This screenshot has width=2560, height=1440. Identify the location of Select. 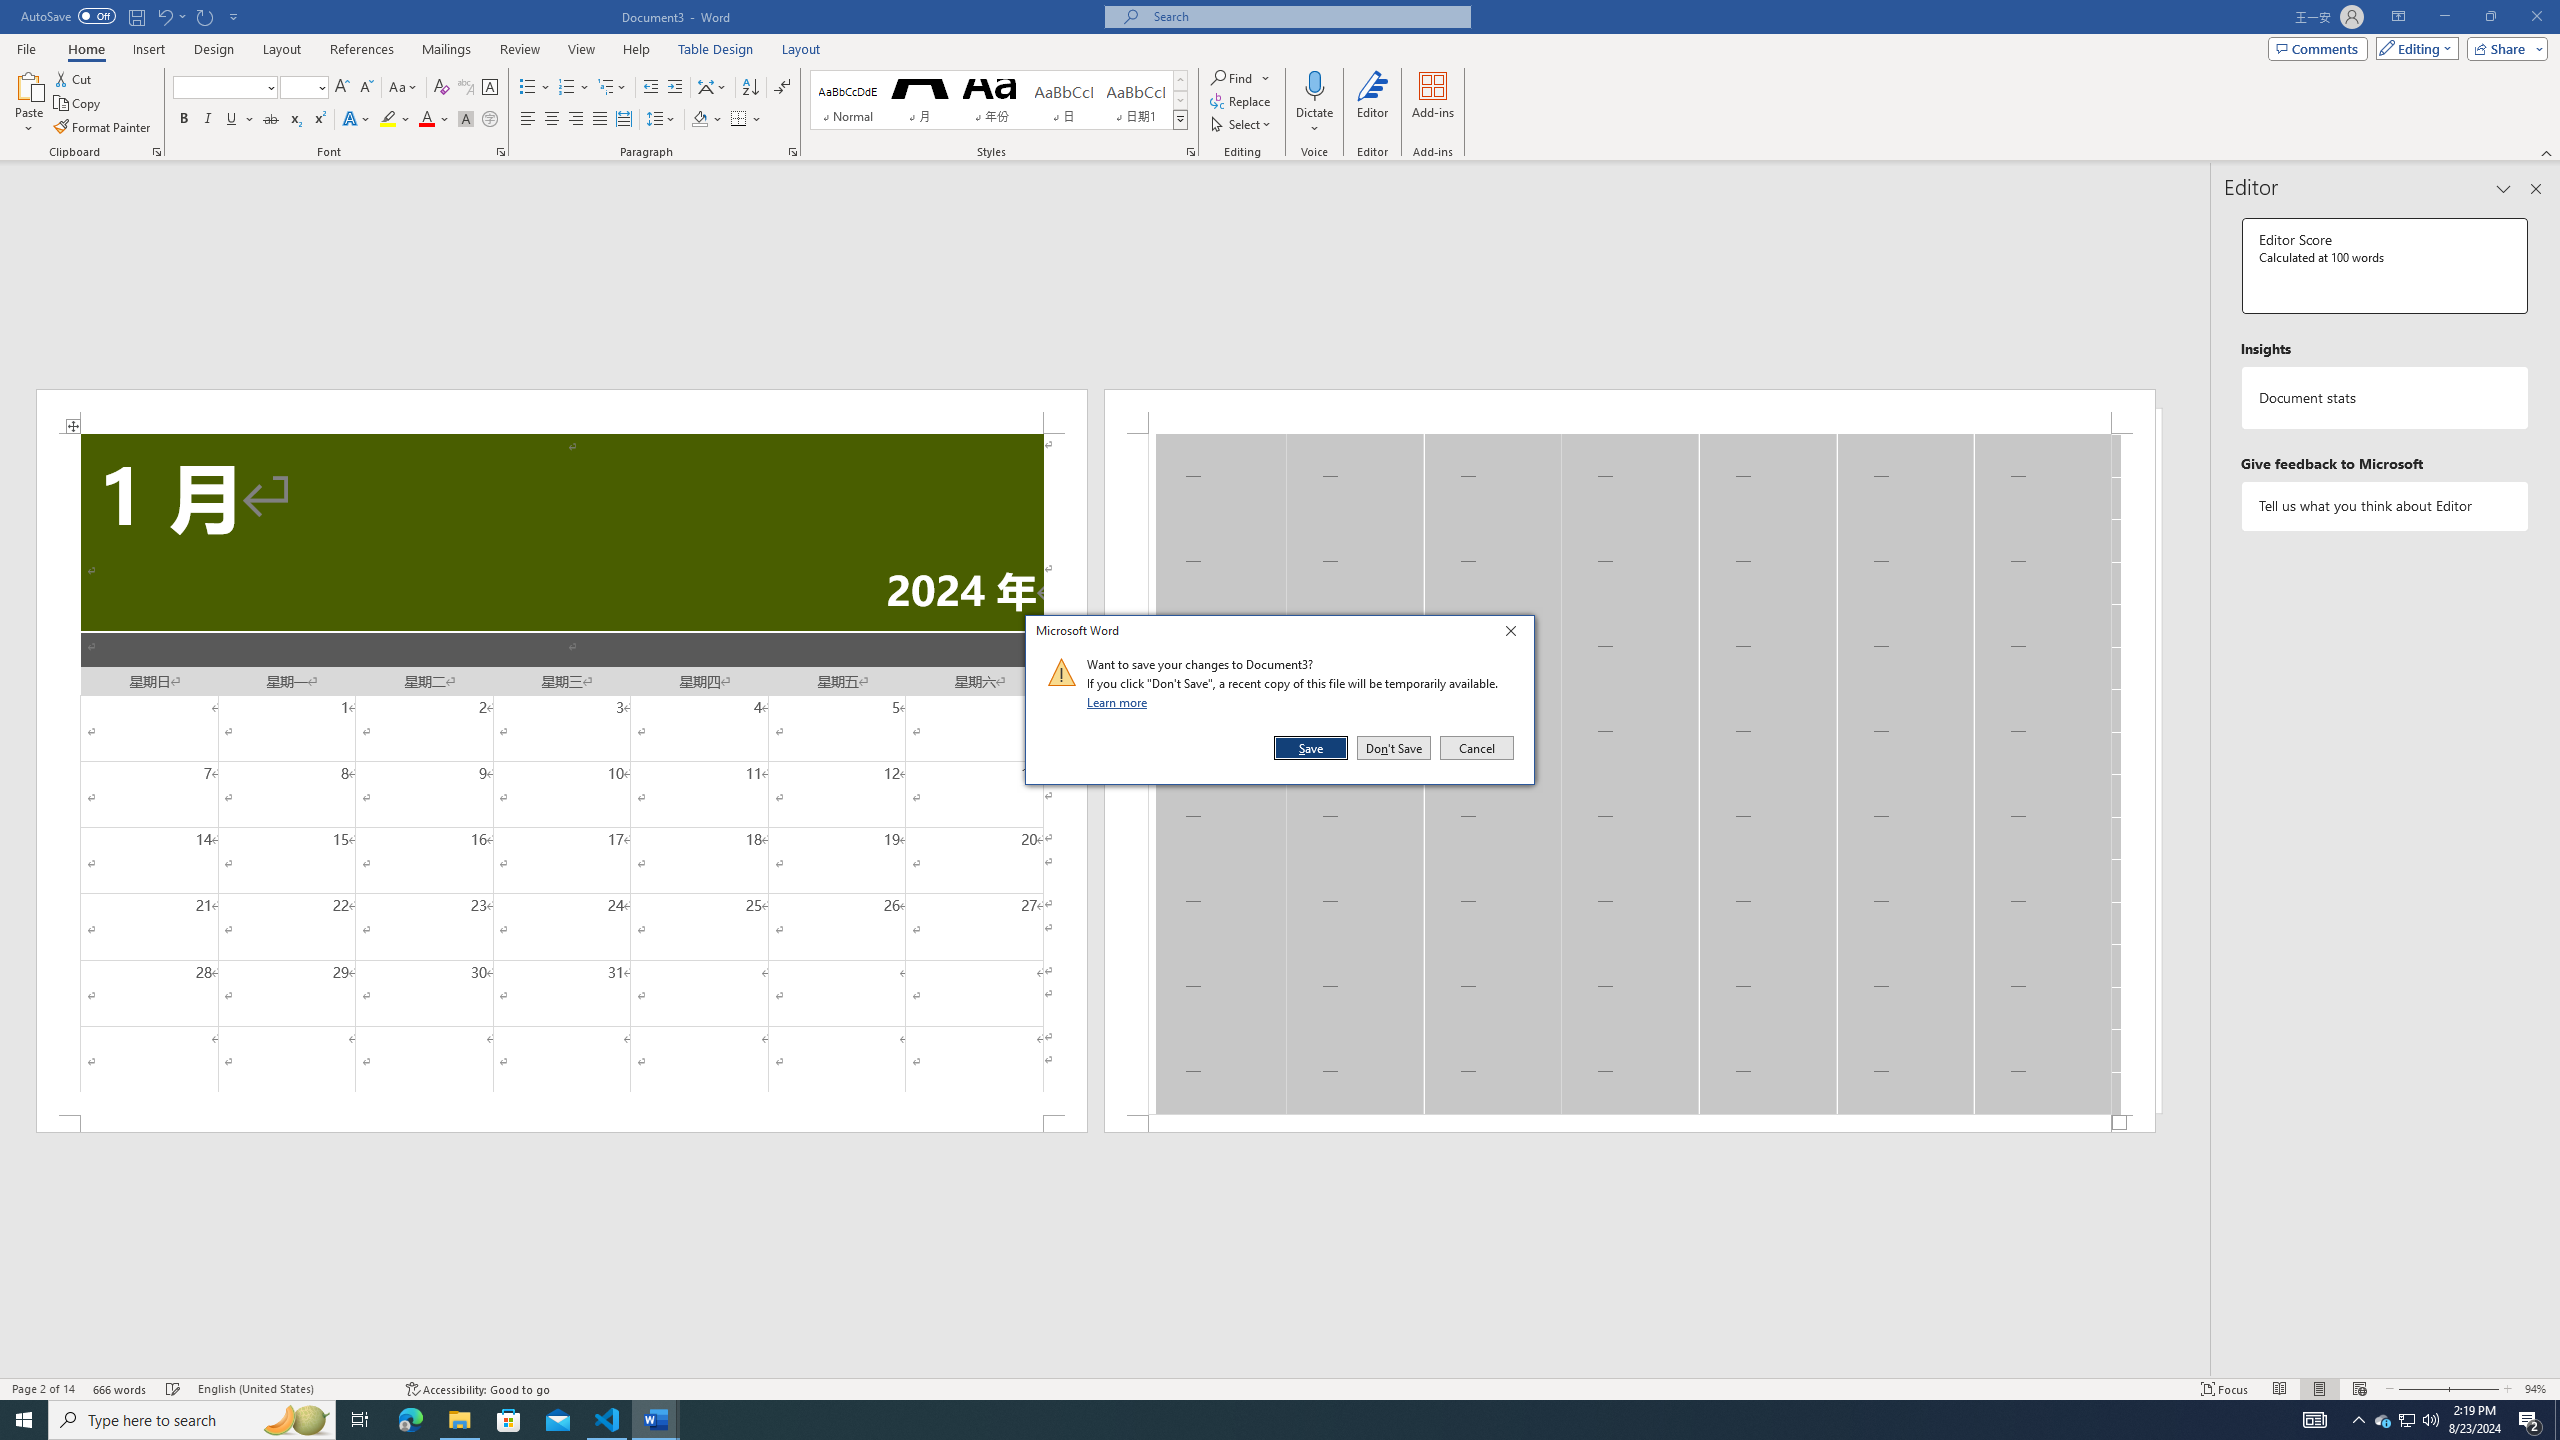
(1241, 124).